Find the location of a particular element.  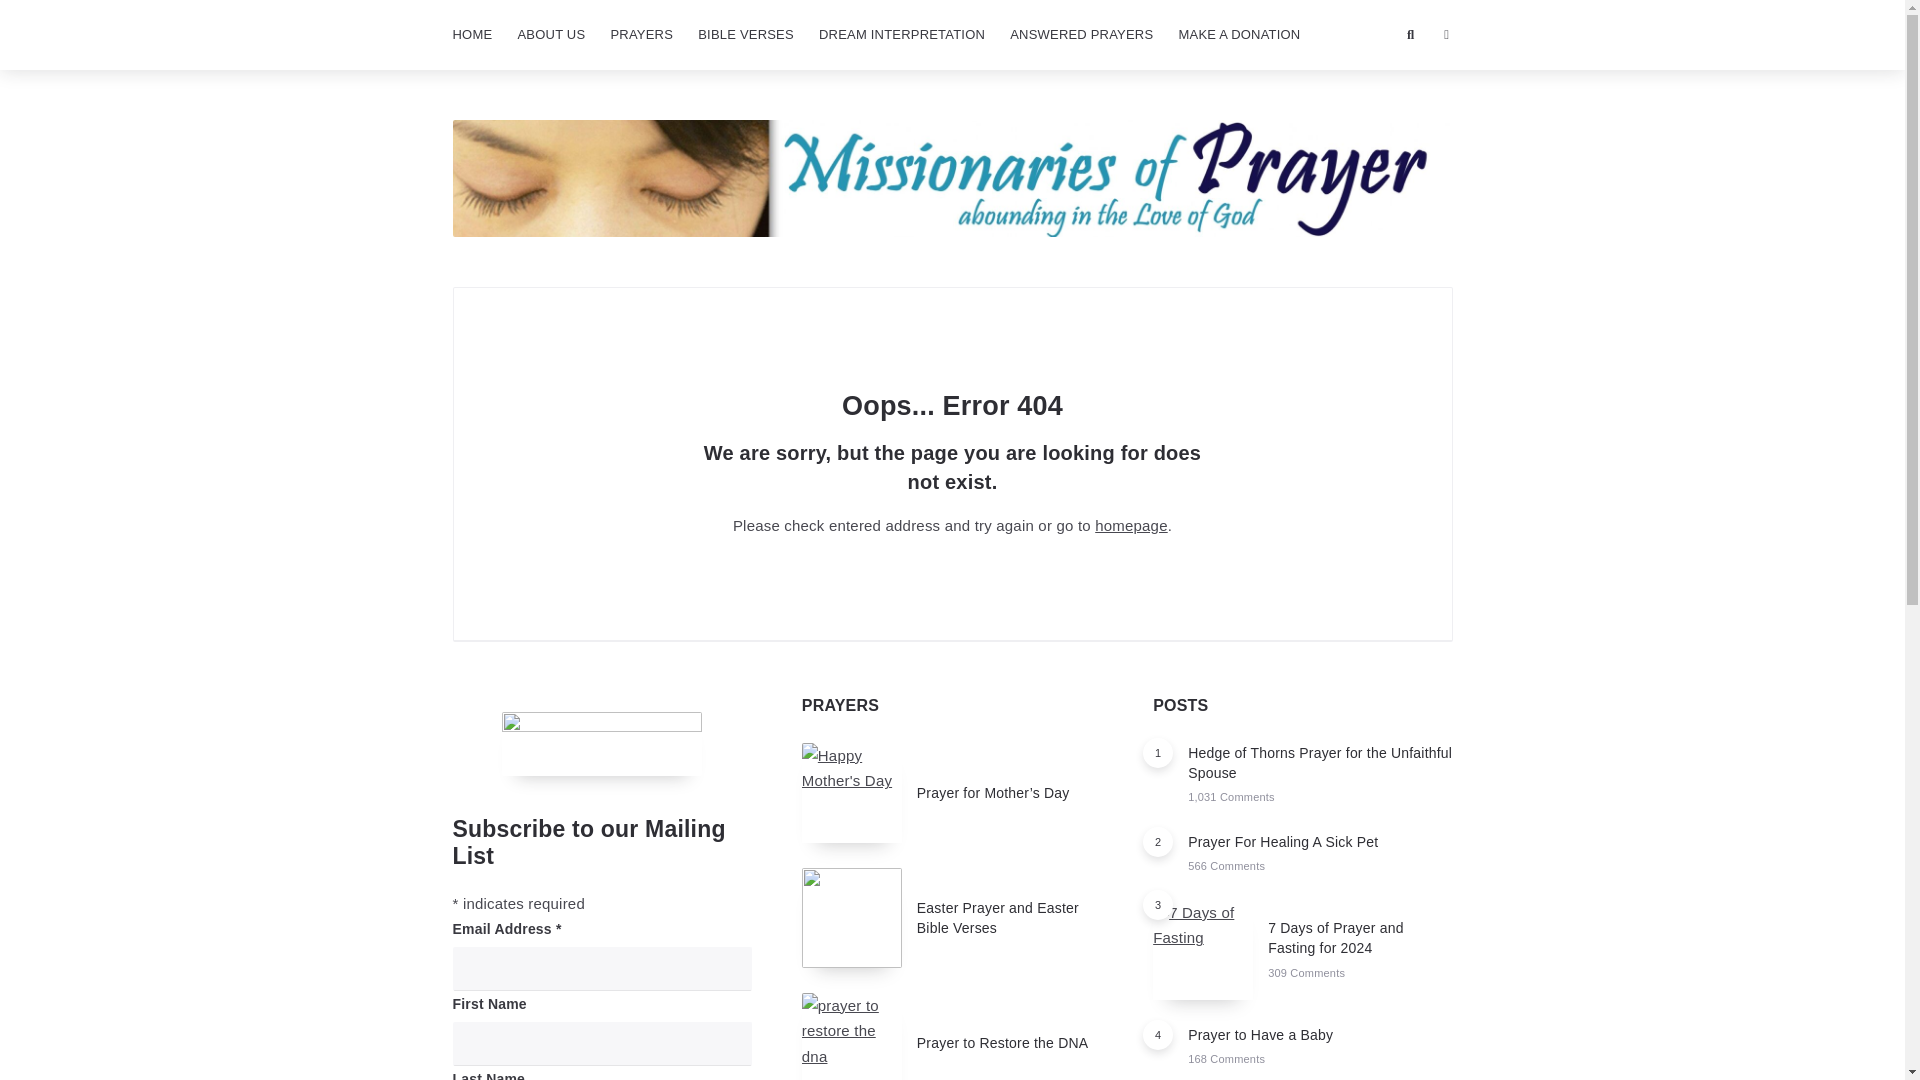

ANSWERED PRAYERS is located at coordinates (1082, 35).